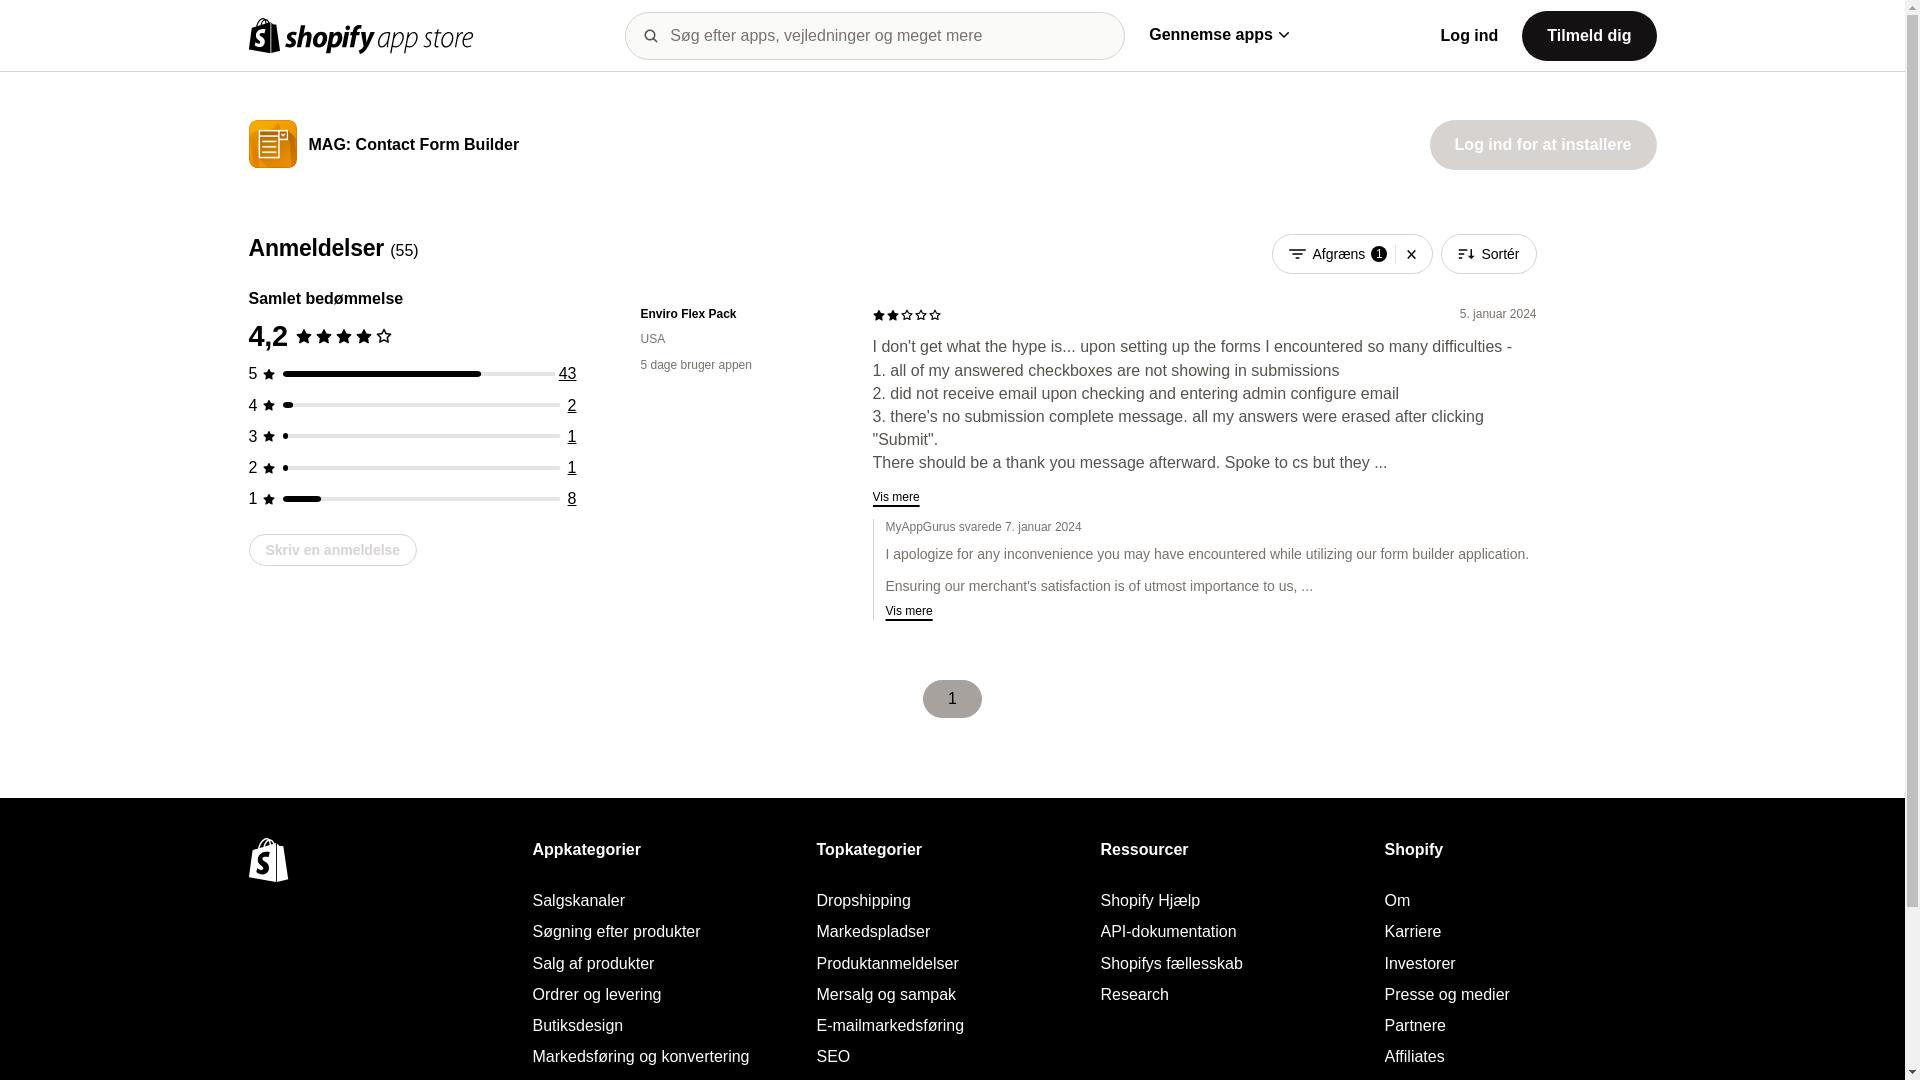 This screenshot has height=1080, width=1920. Describe the element at coordinates (740, 314) in the screenshot. I see `Enviro Flex Pack` at that location.